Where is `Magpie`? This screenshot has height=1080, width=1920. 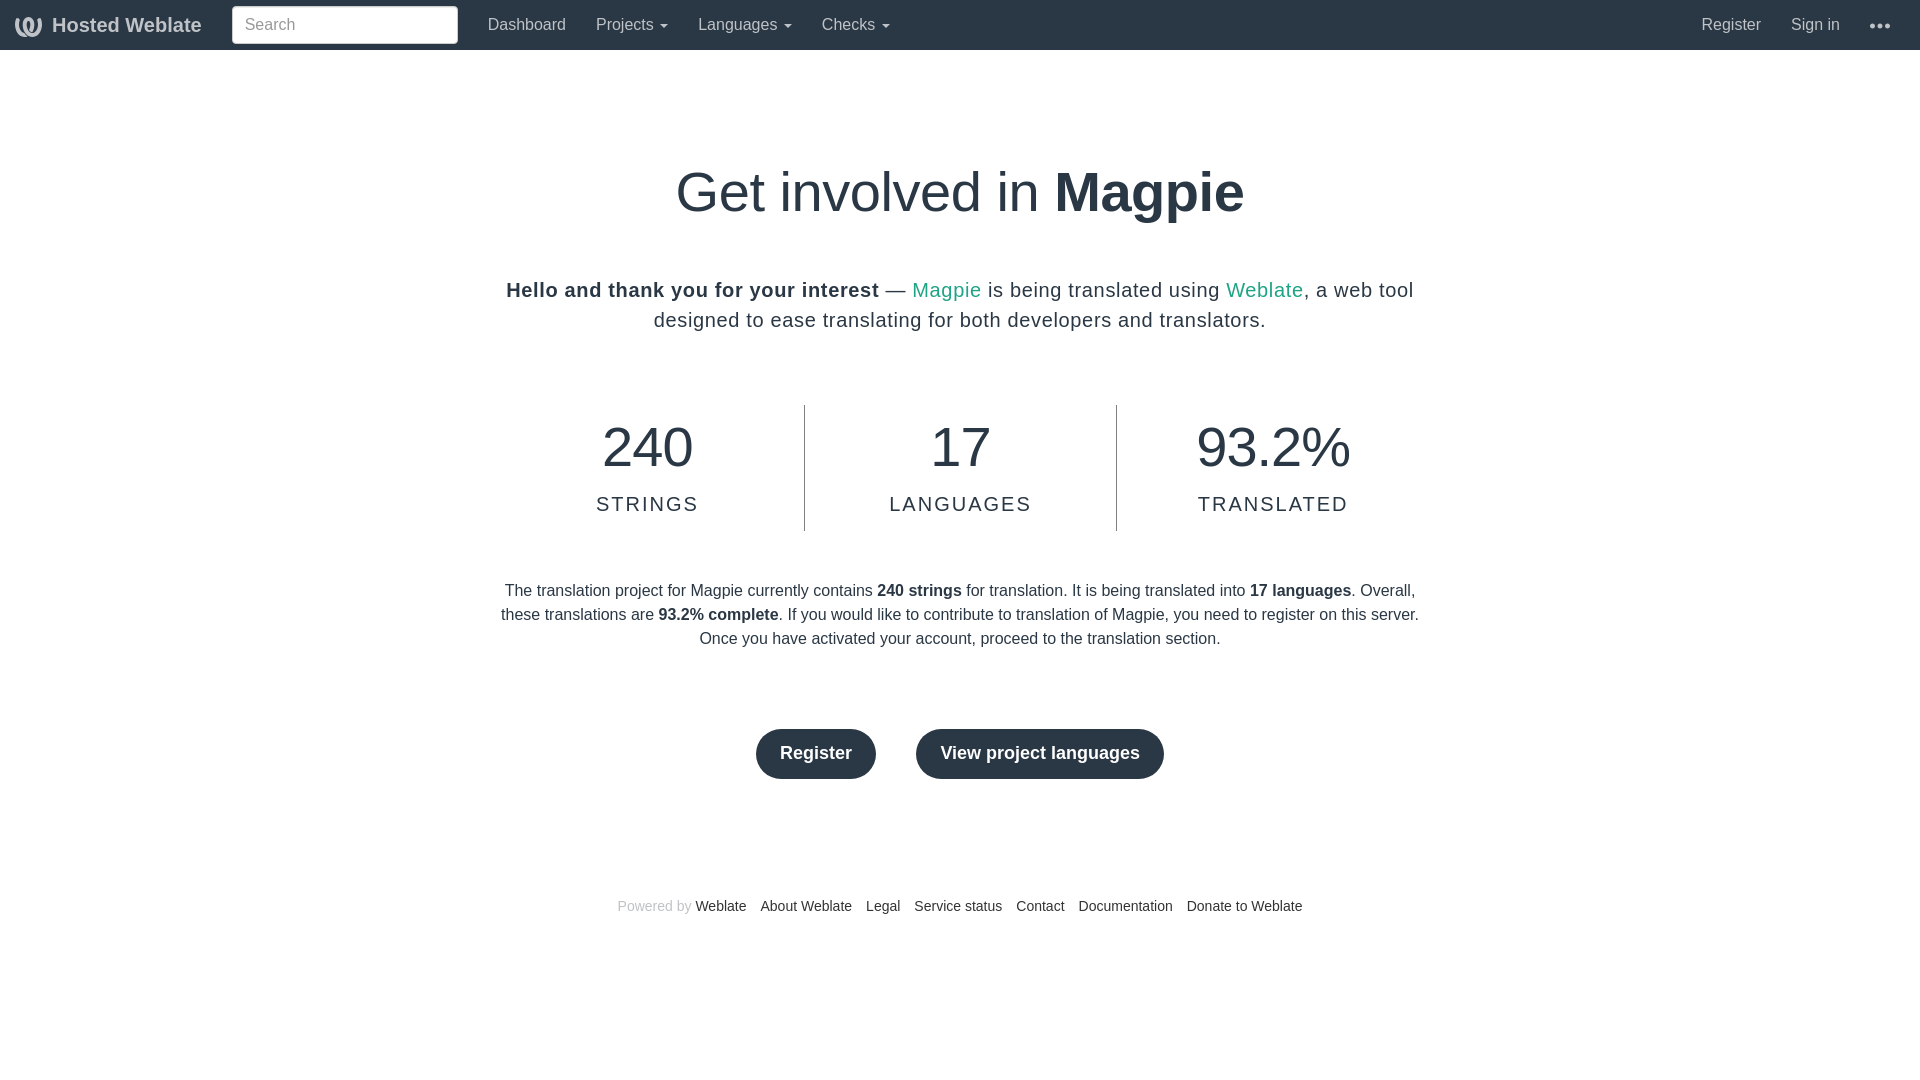
Magpie is located at coordinates (946, 290).